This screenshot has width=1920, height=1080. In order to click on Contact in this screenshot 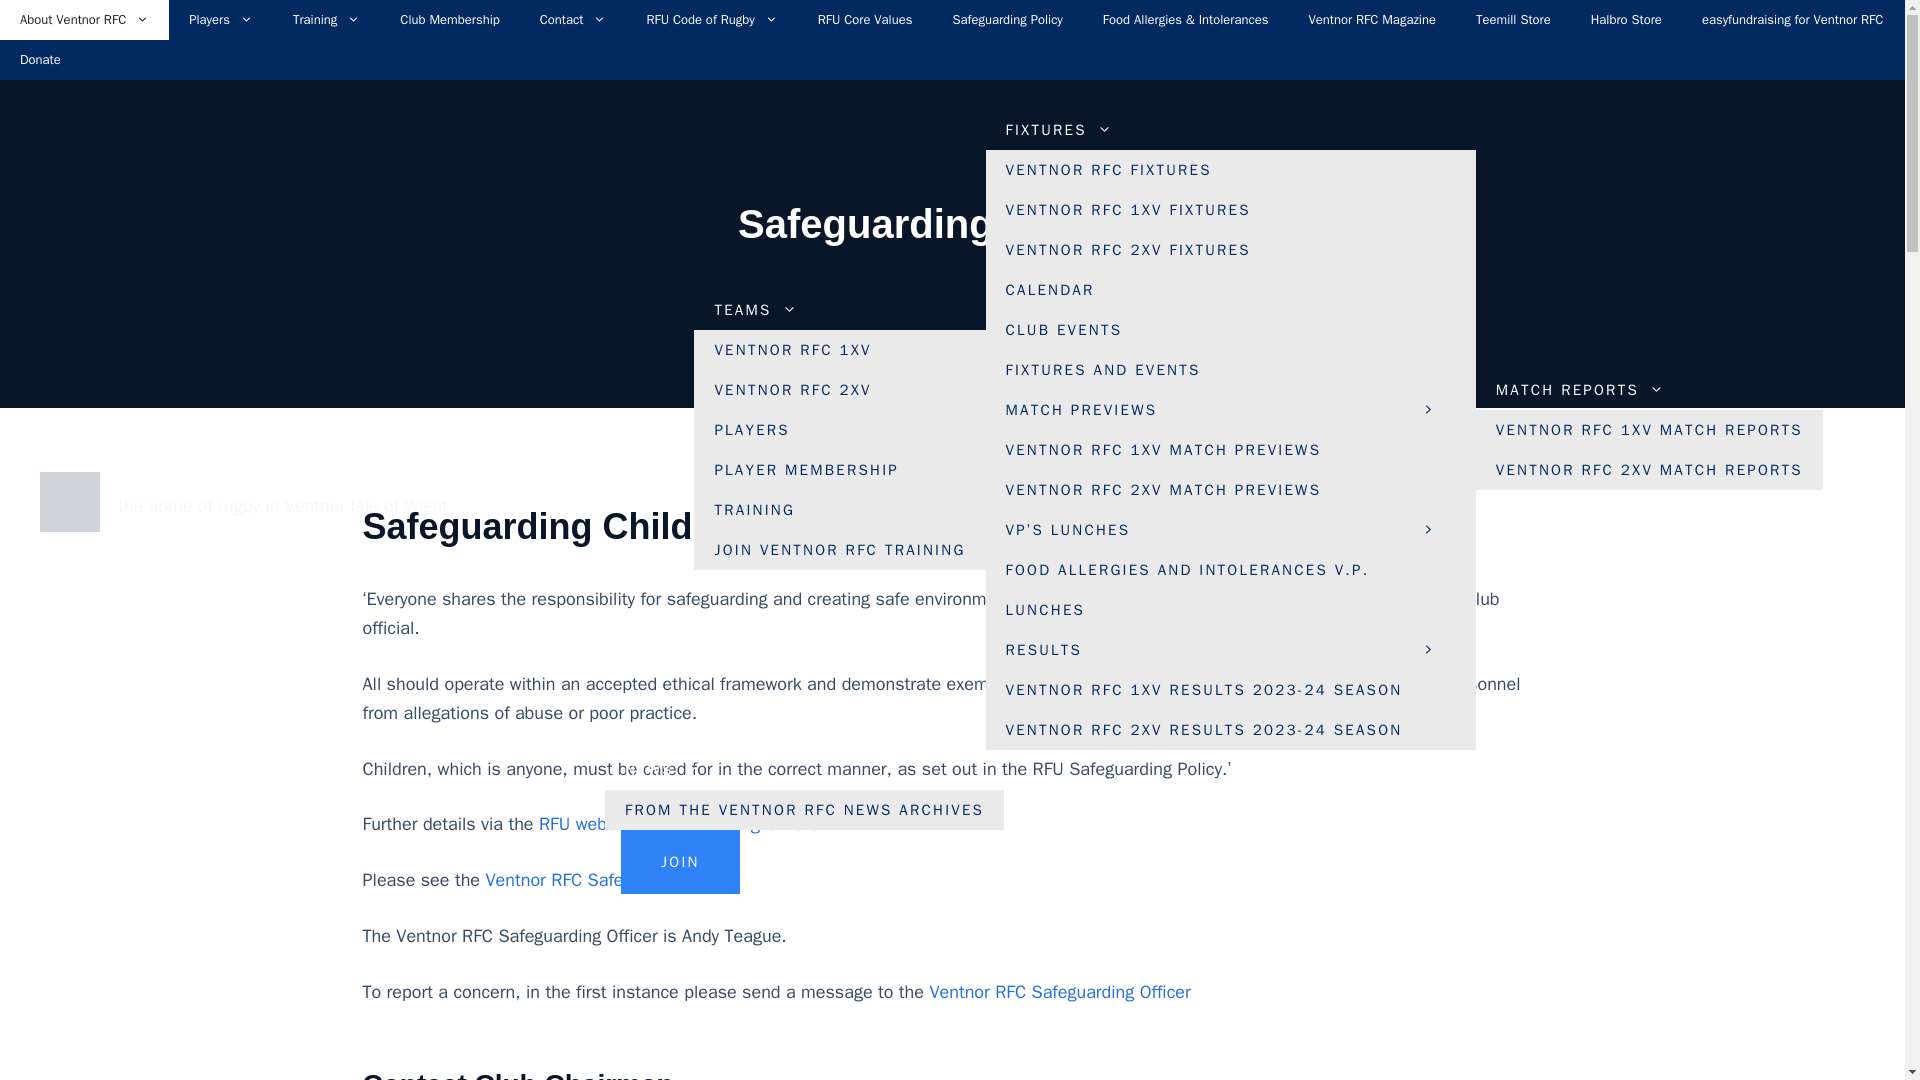, I will do `click(574, 20)`.